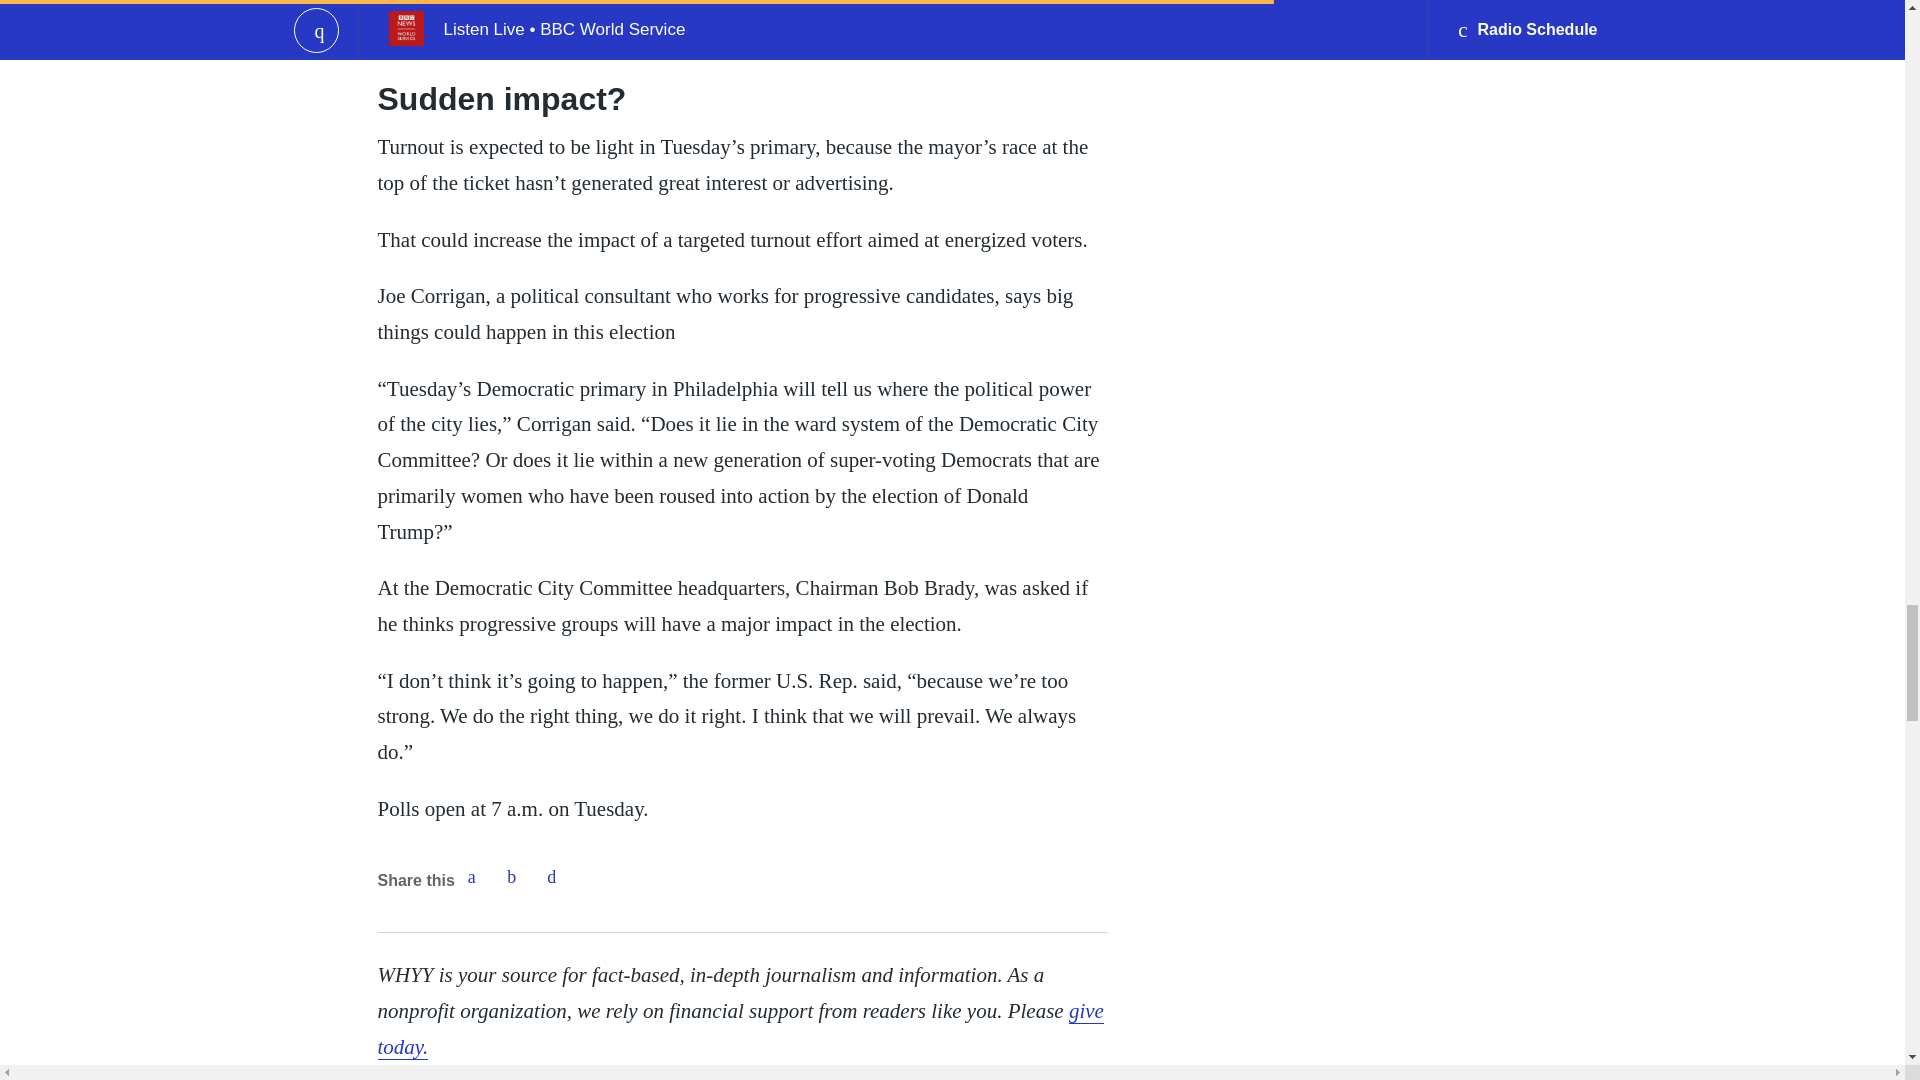 The width and height of the screenshot is (1920, 1080). Describe the element at coordinates (471, 877) in the screenshot. I see `Facebook` at that location.